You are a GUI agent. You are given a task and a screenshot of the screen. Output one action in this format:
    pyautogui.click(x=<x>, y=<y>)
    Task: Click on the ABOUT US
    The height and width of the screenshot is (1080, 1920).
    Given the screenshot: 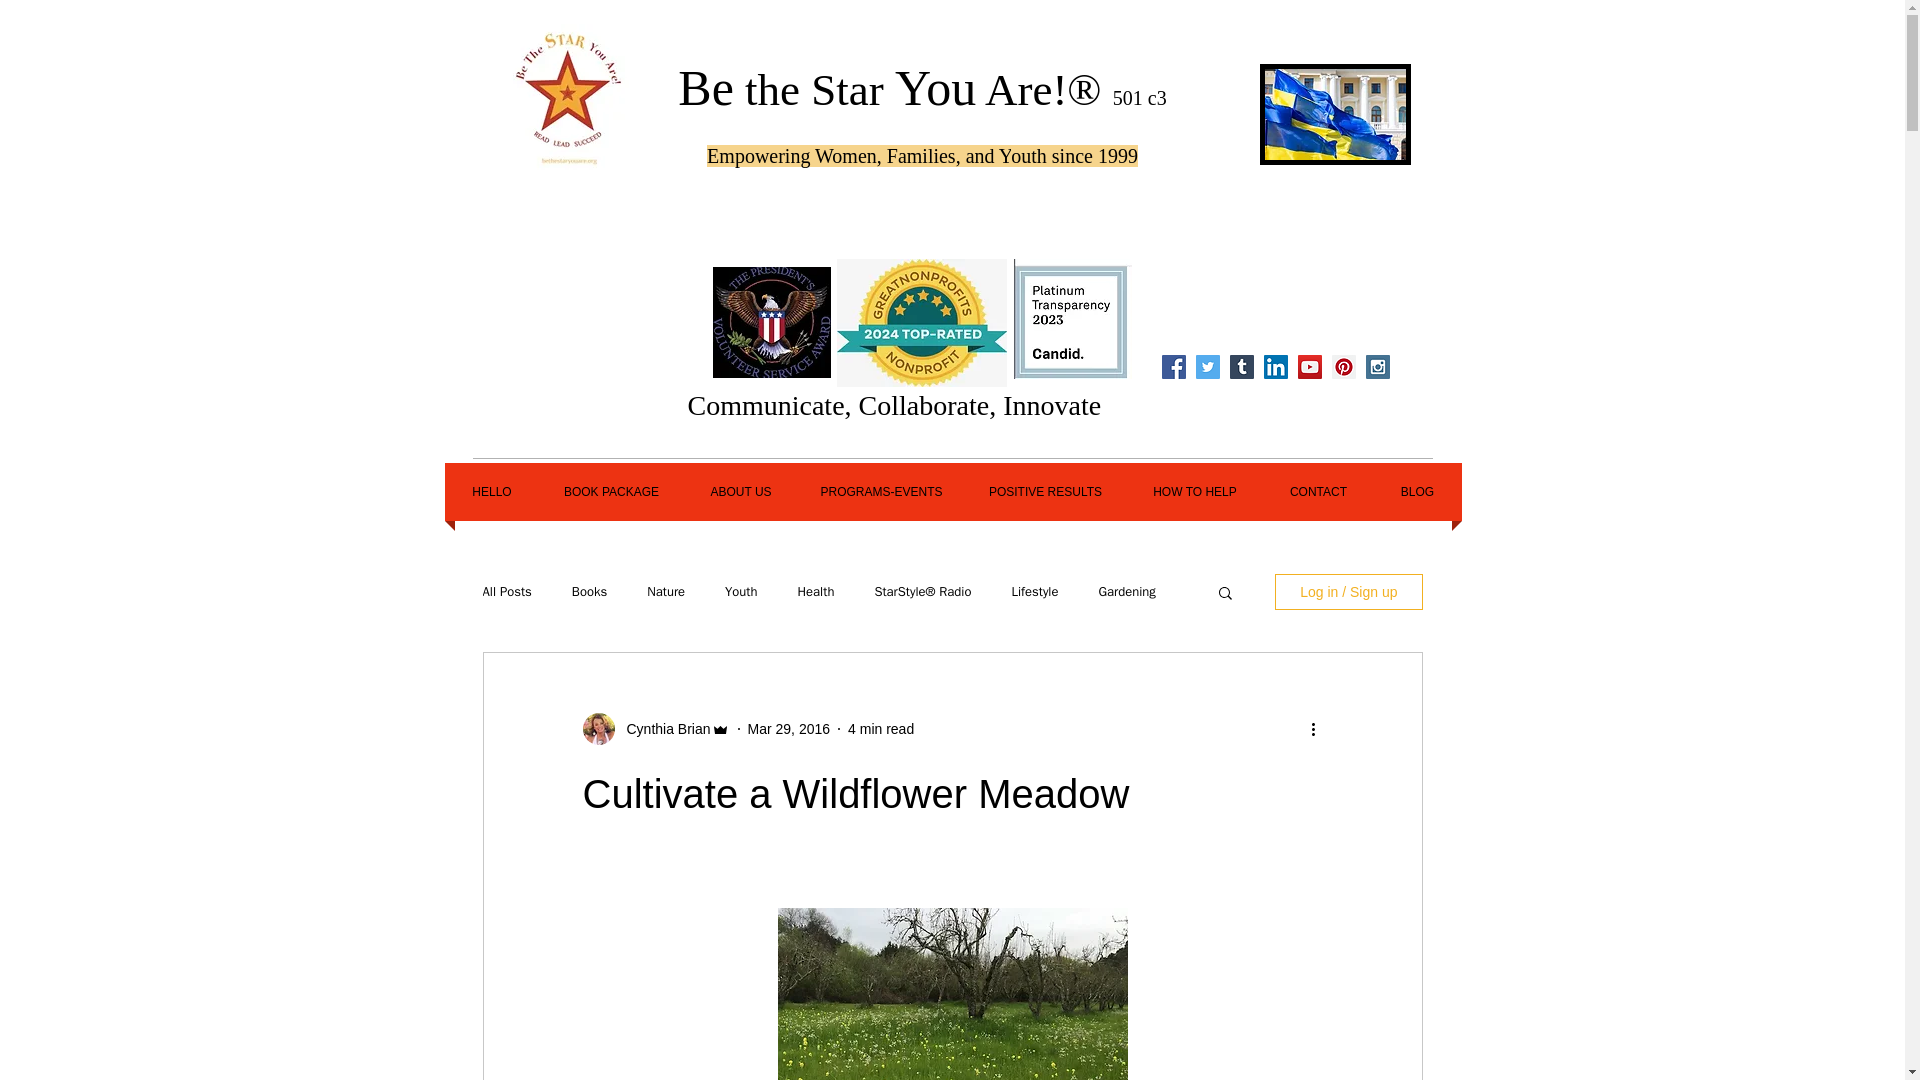 What is the action you would take?
    pyautogui.click(x=740, y=492)
    